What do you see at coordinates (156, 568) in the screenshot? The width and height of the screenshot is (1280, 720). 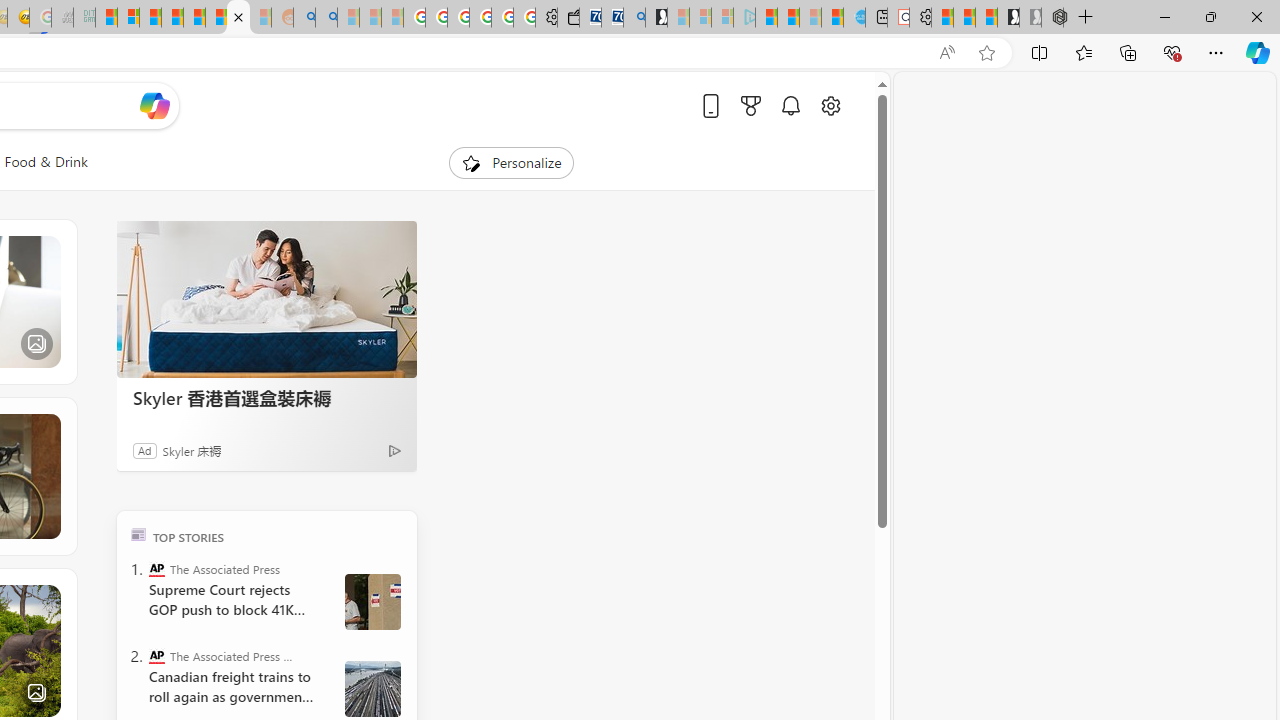 I see `The Associated Press` at bounding box center [156, 568].